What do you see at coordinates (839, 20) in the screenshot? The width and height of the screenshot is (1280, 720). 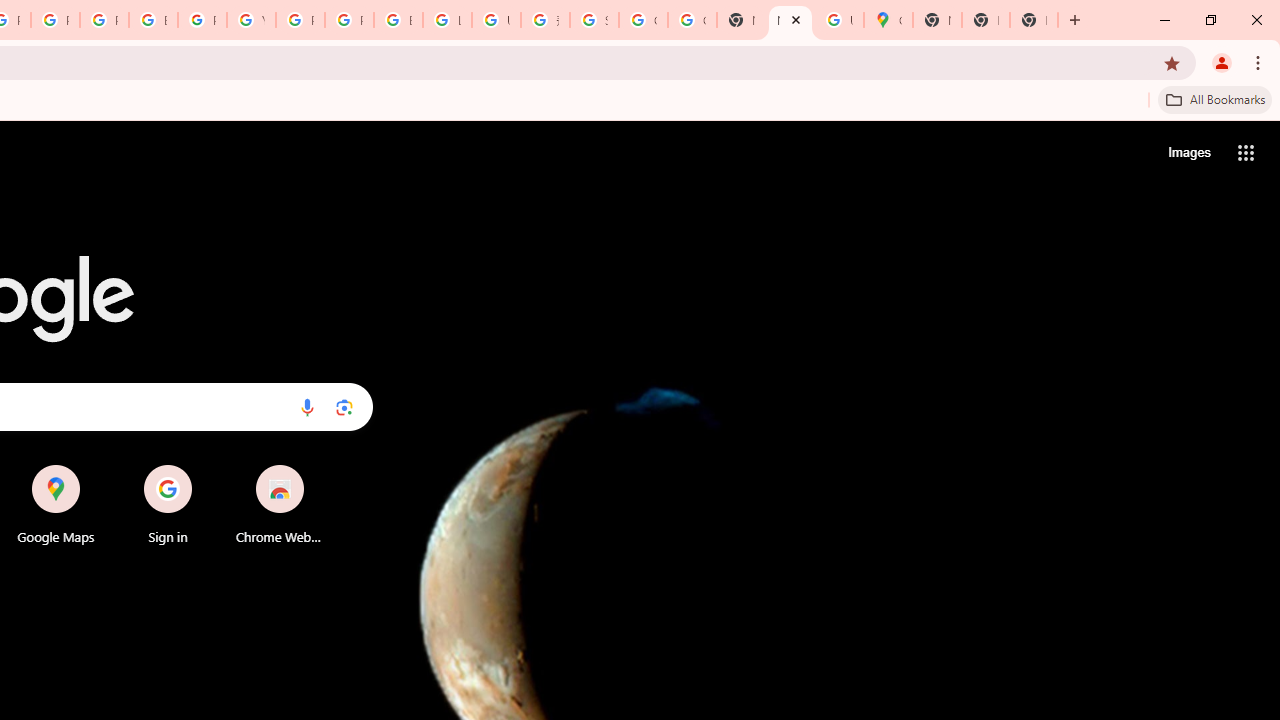 I see `Use Google Maps in Space - Google Maps Help` at bounding box center [839, 20].